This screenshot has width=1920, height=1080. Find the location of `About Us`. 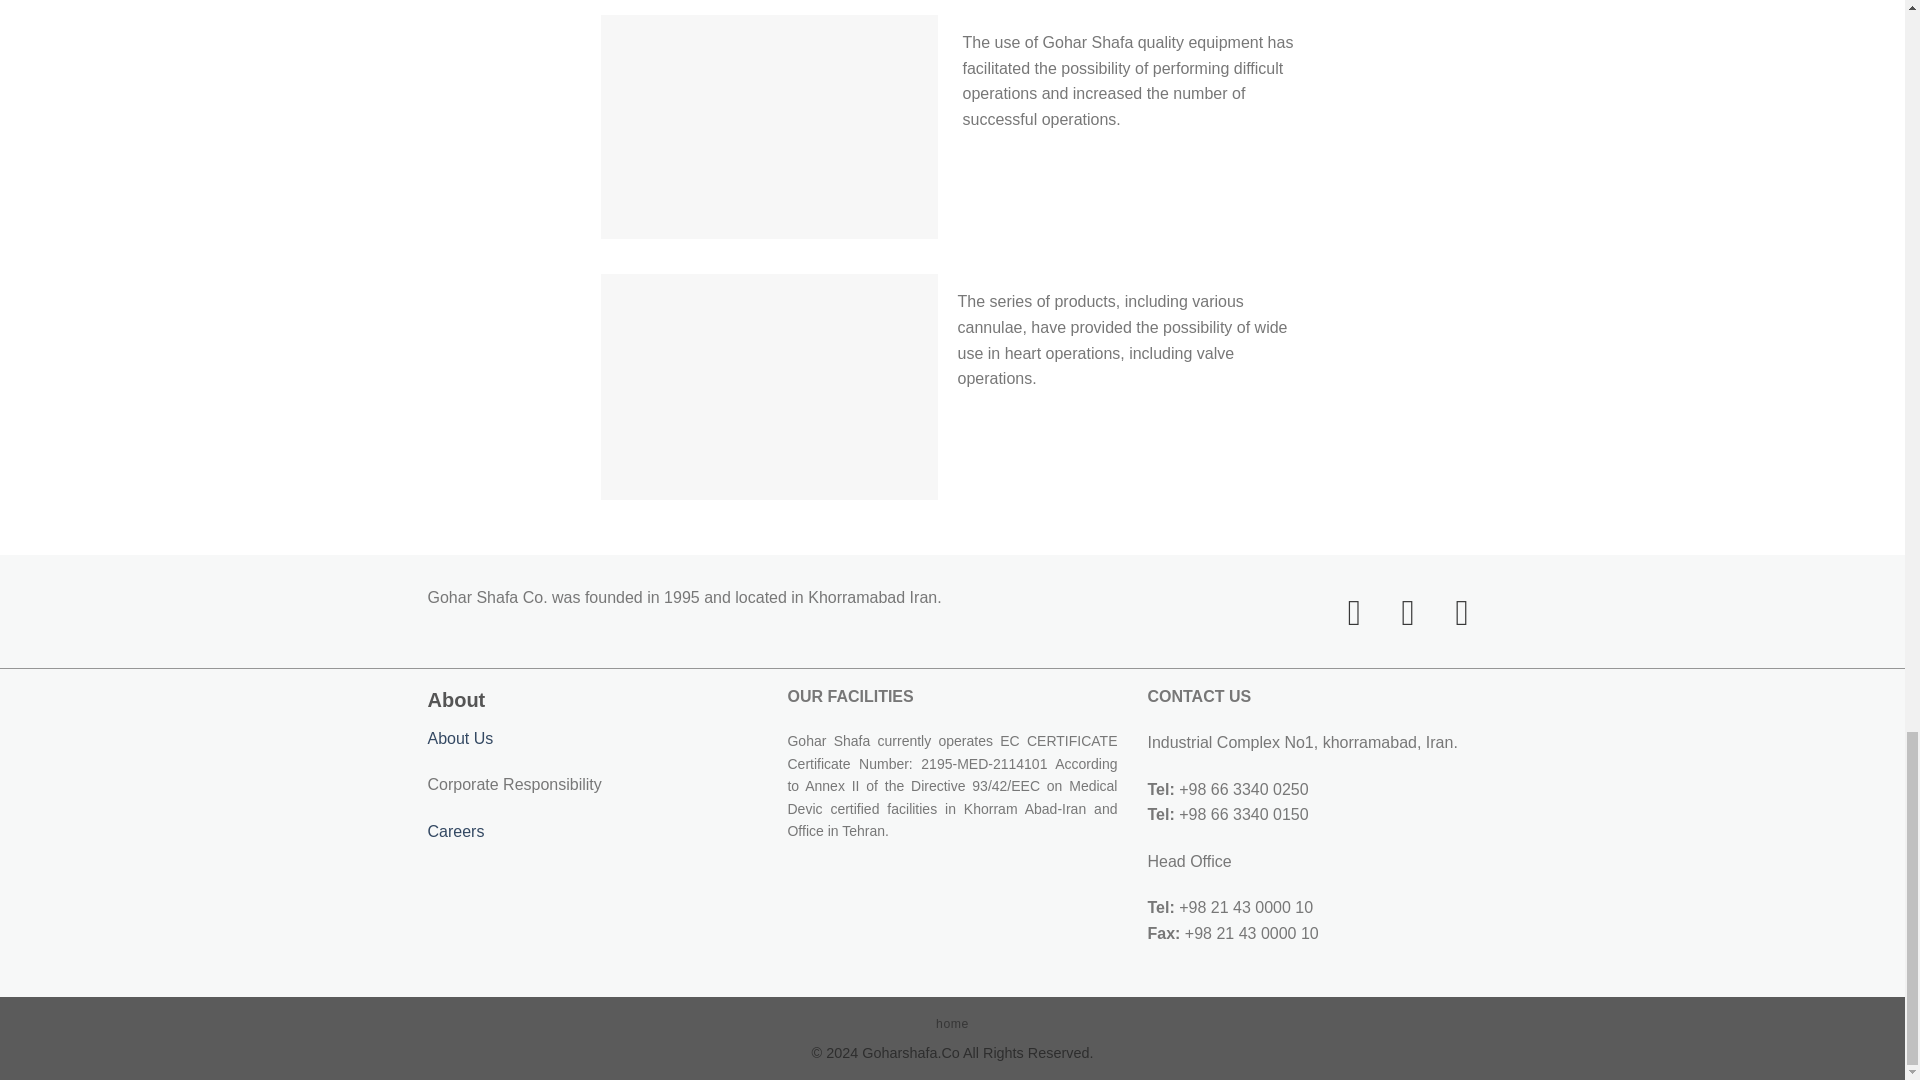

About Us is located at coordinates (460, 738).